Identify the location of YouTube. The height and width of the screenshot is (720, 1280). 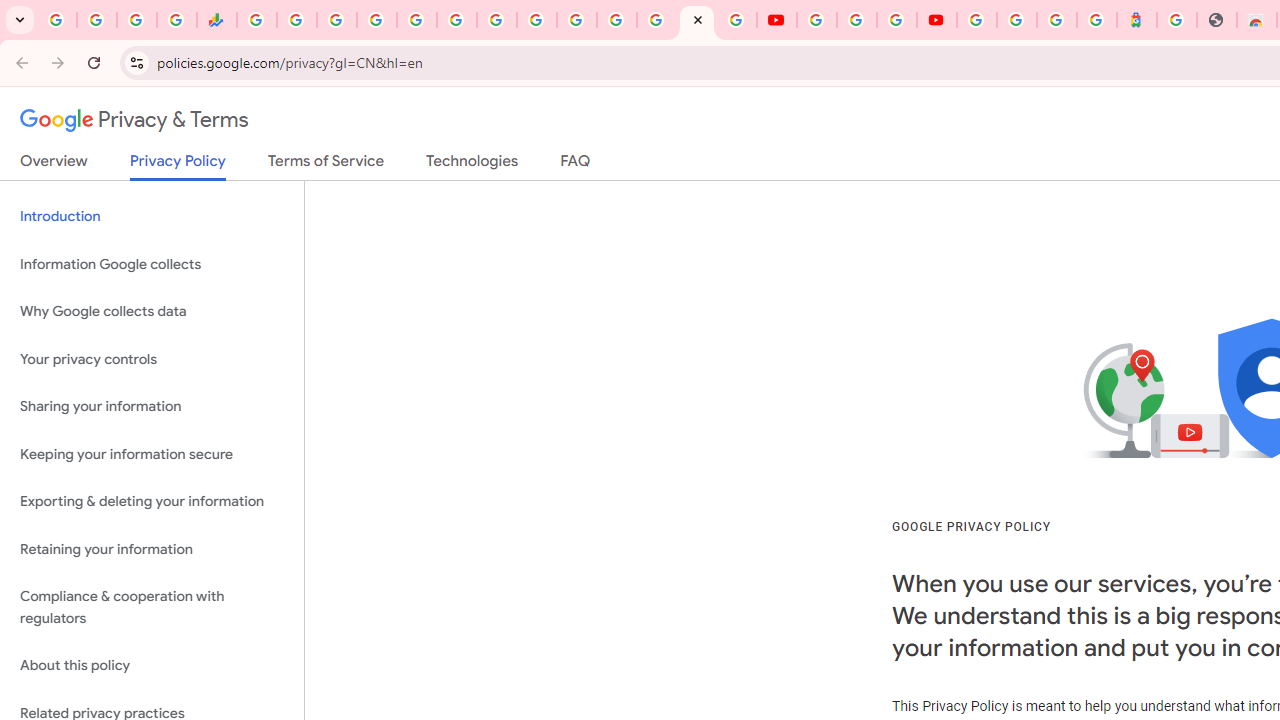
(776, 20).